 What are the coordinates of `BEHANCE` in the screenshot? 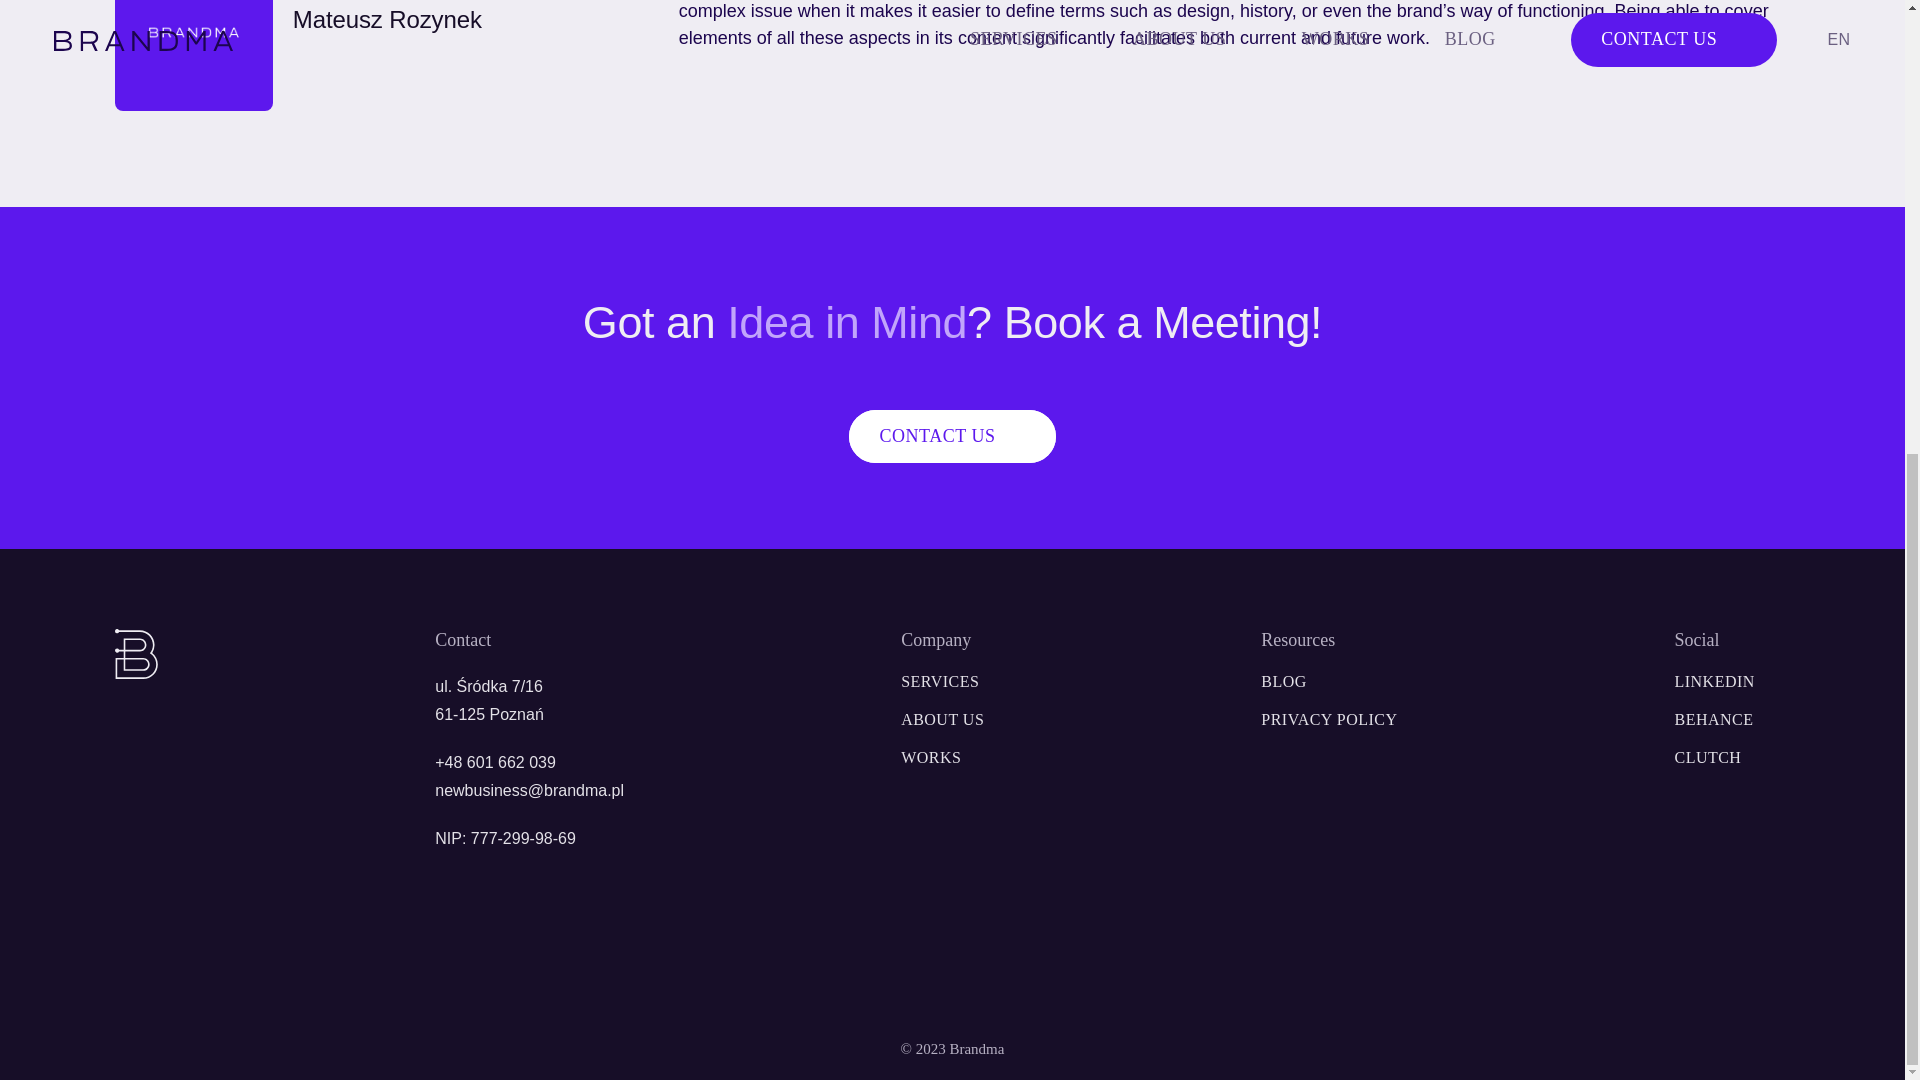 It's located at (951, 436).